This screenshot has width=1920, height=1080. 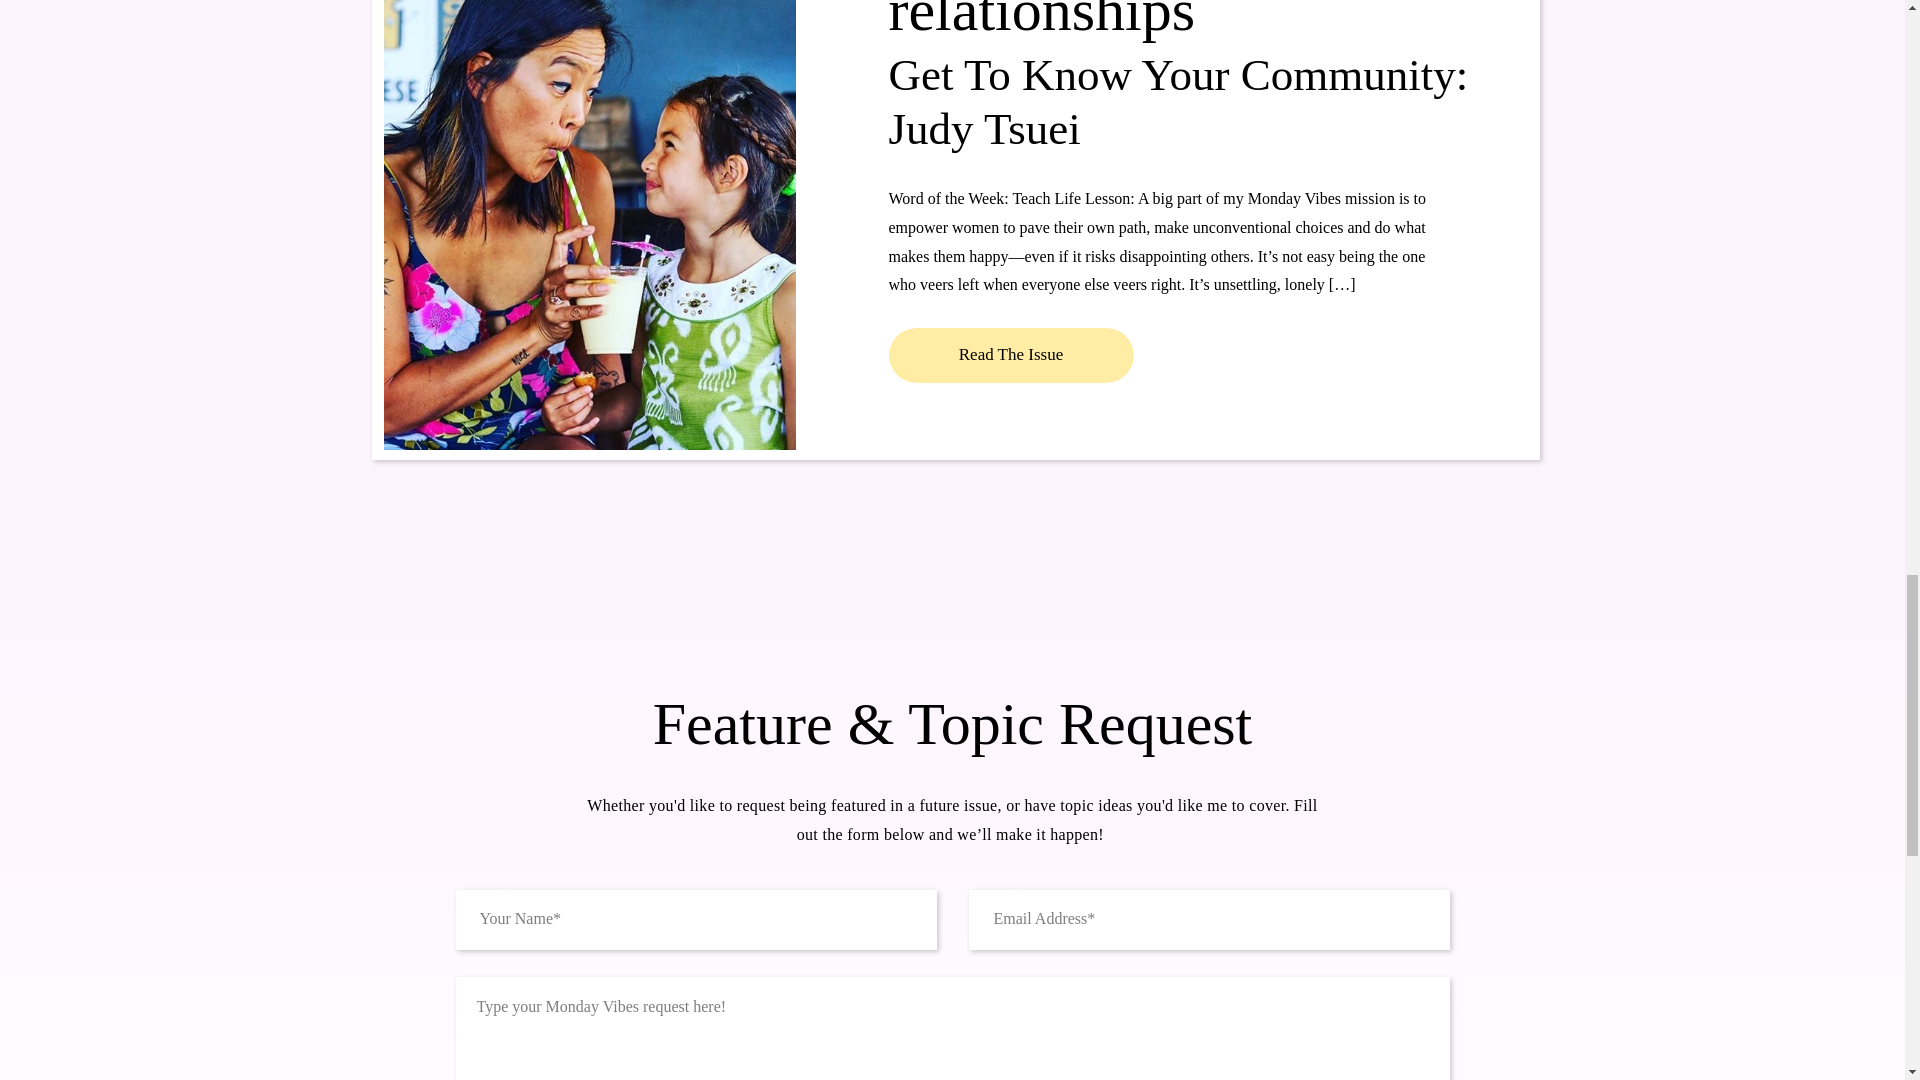 What do you see at coordinates (1040, 22) in the screenshot?
I see `relationships` at bounding box center [1040, 22].